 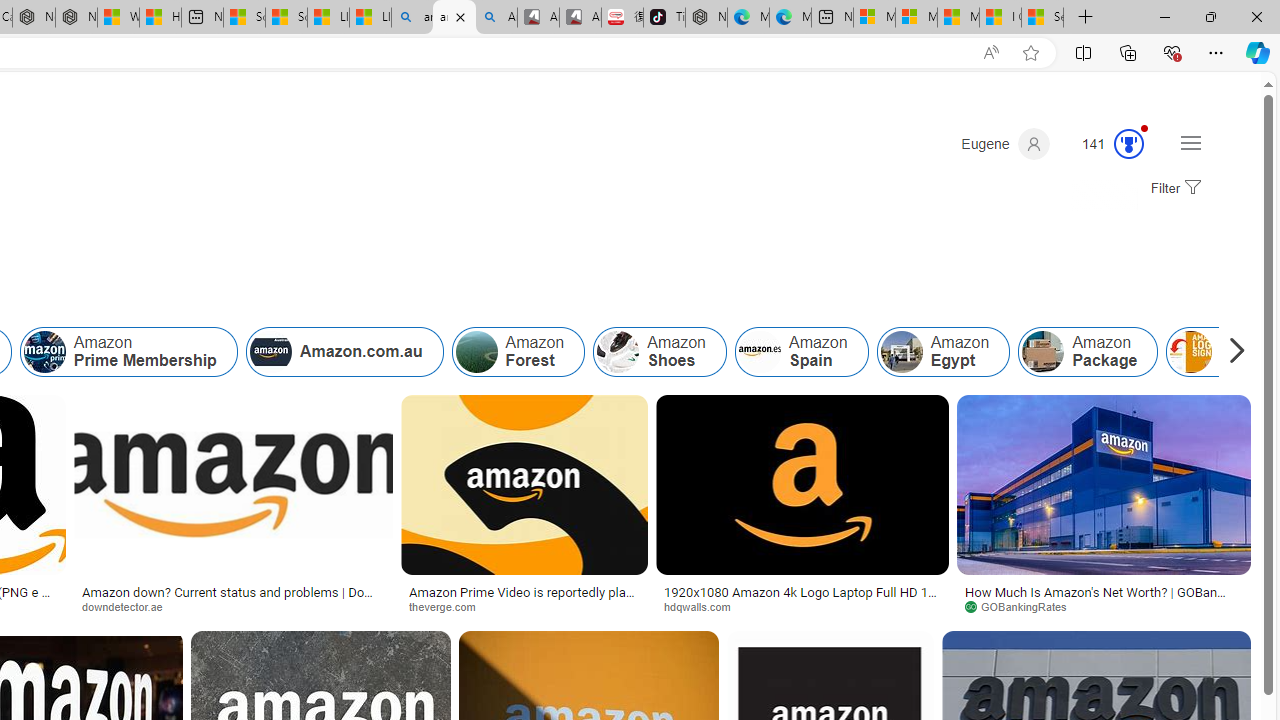 What do you see at coordinates (1023, 606) in the screenshot?
I see `GOBankingRates` at bounding box center [1023, 606].